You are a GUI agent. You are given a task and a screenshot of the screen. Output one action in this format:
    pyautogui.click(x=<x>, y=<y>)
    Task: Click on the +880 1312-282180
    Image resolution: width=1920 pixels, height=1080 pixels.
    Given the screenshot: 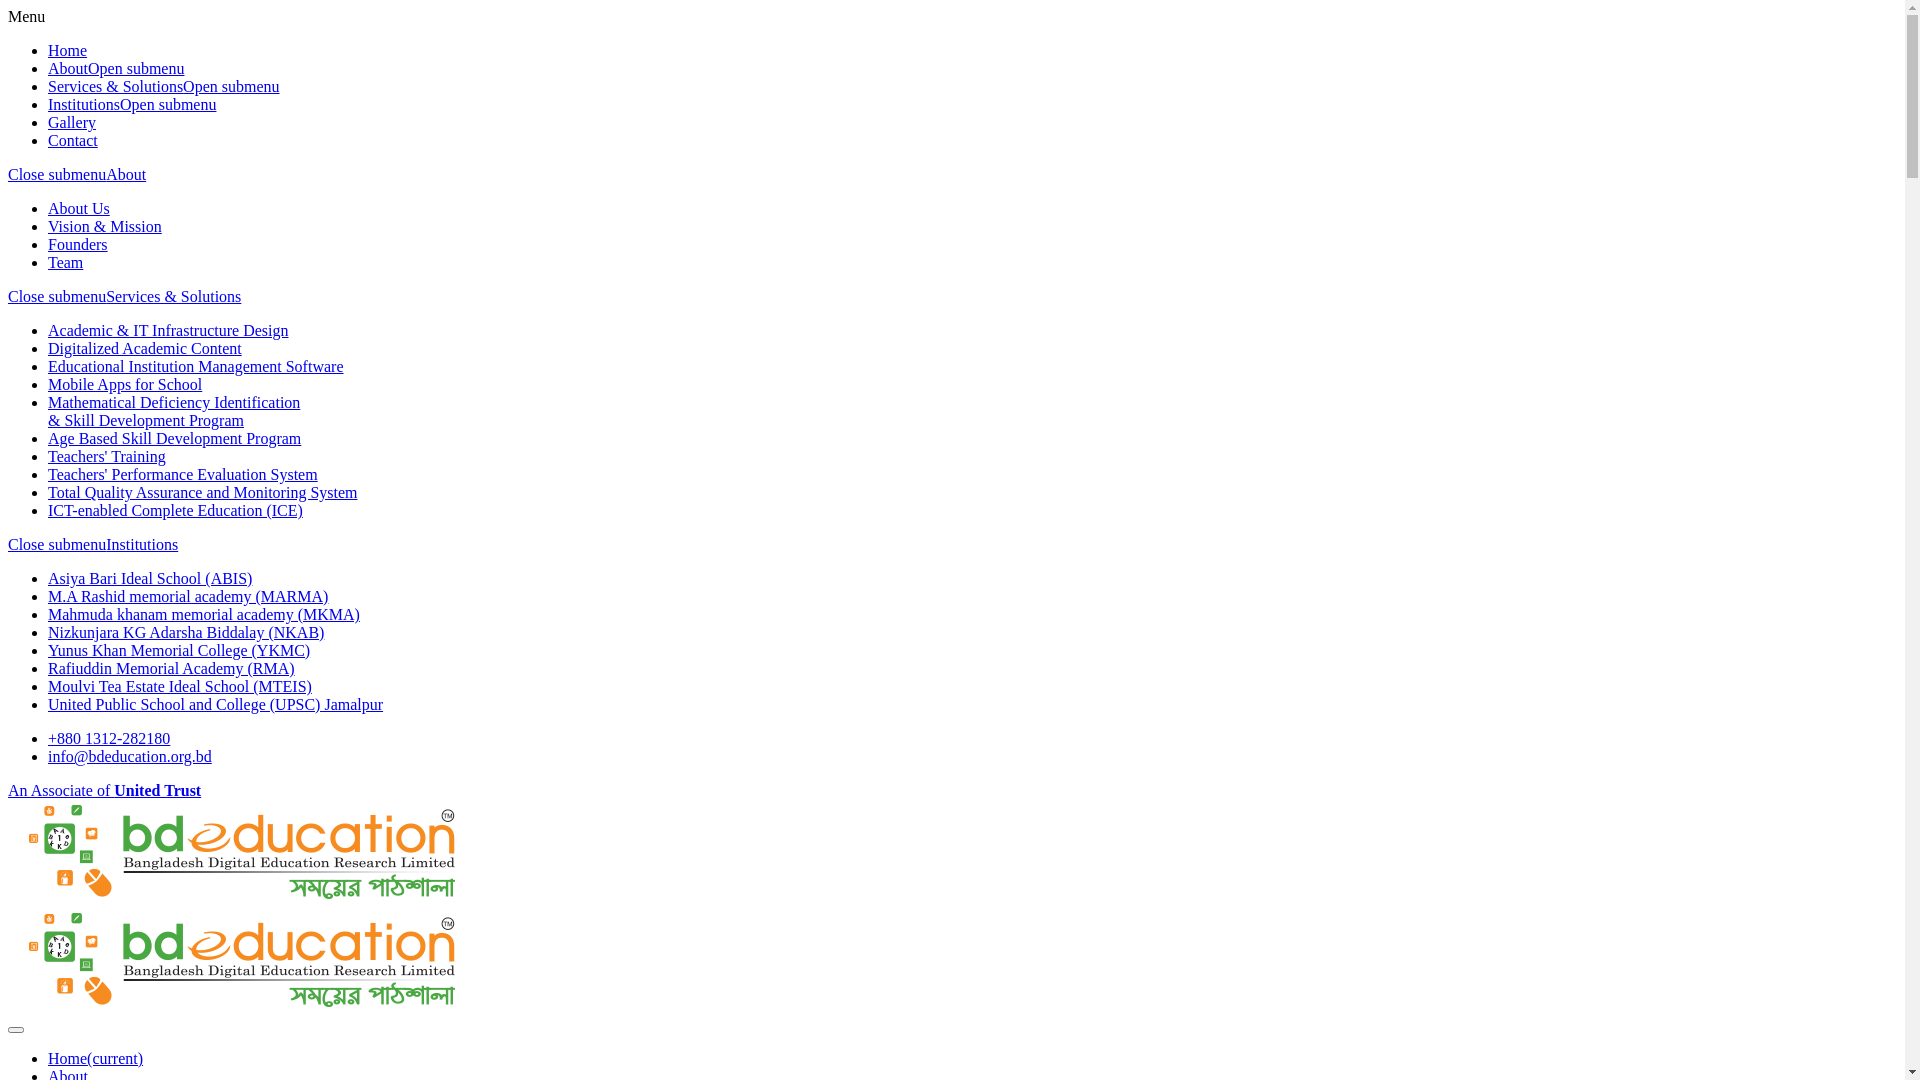 What is the action you would take?
    pyautogui.click(x=109, y=738)
    